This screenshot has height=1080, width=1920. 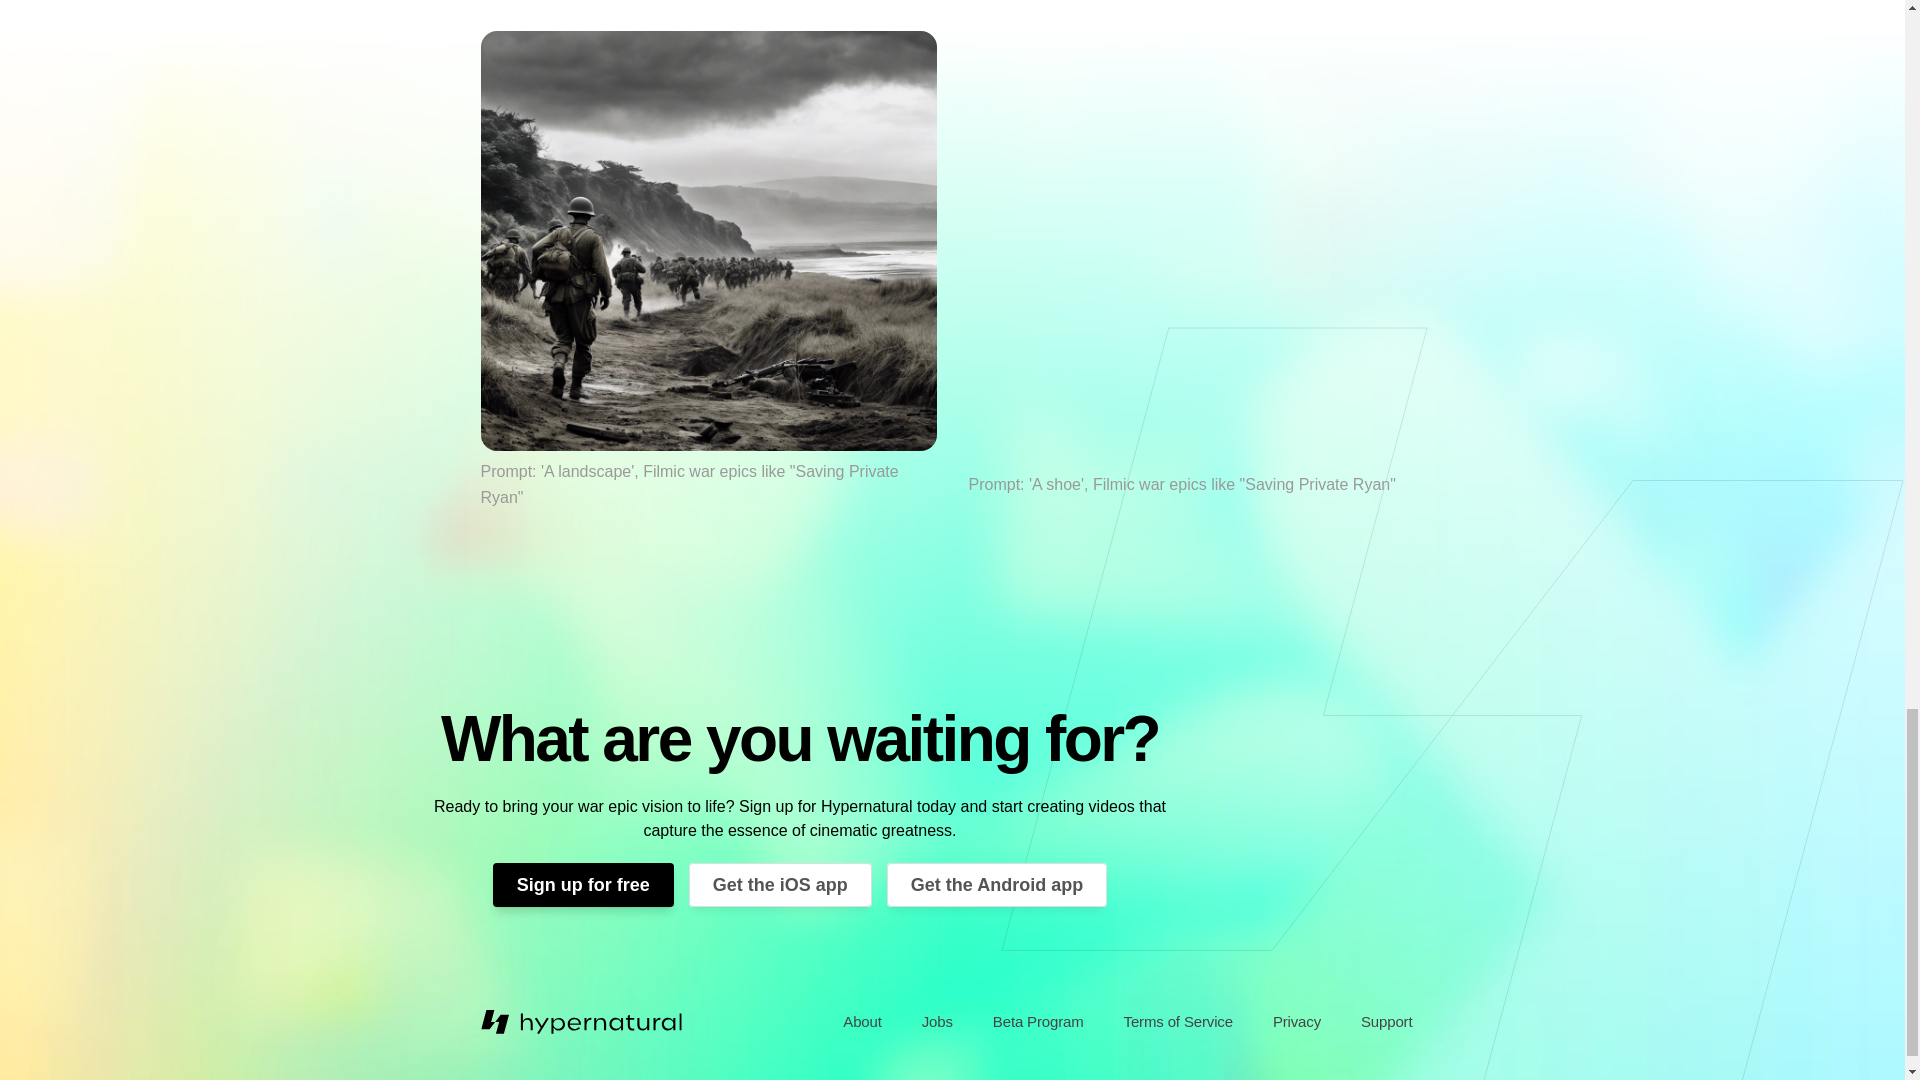 I want to click on Terms of Service, so click(x=1178, y=1022).